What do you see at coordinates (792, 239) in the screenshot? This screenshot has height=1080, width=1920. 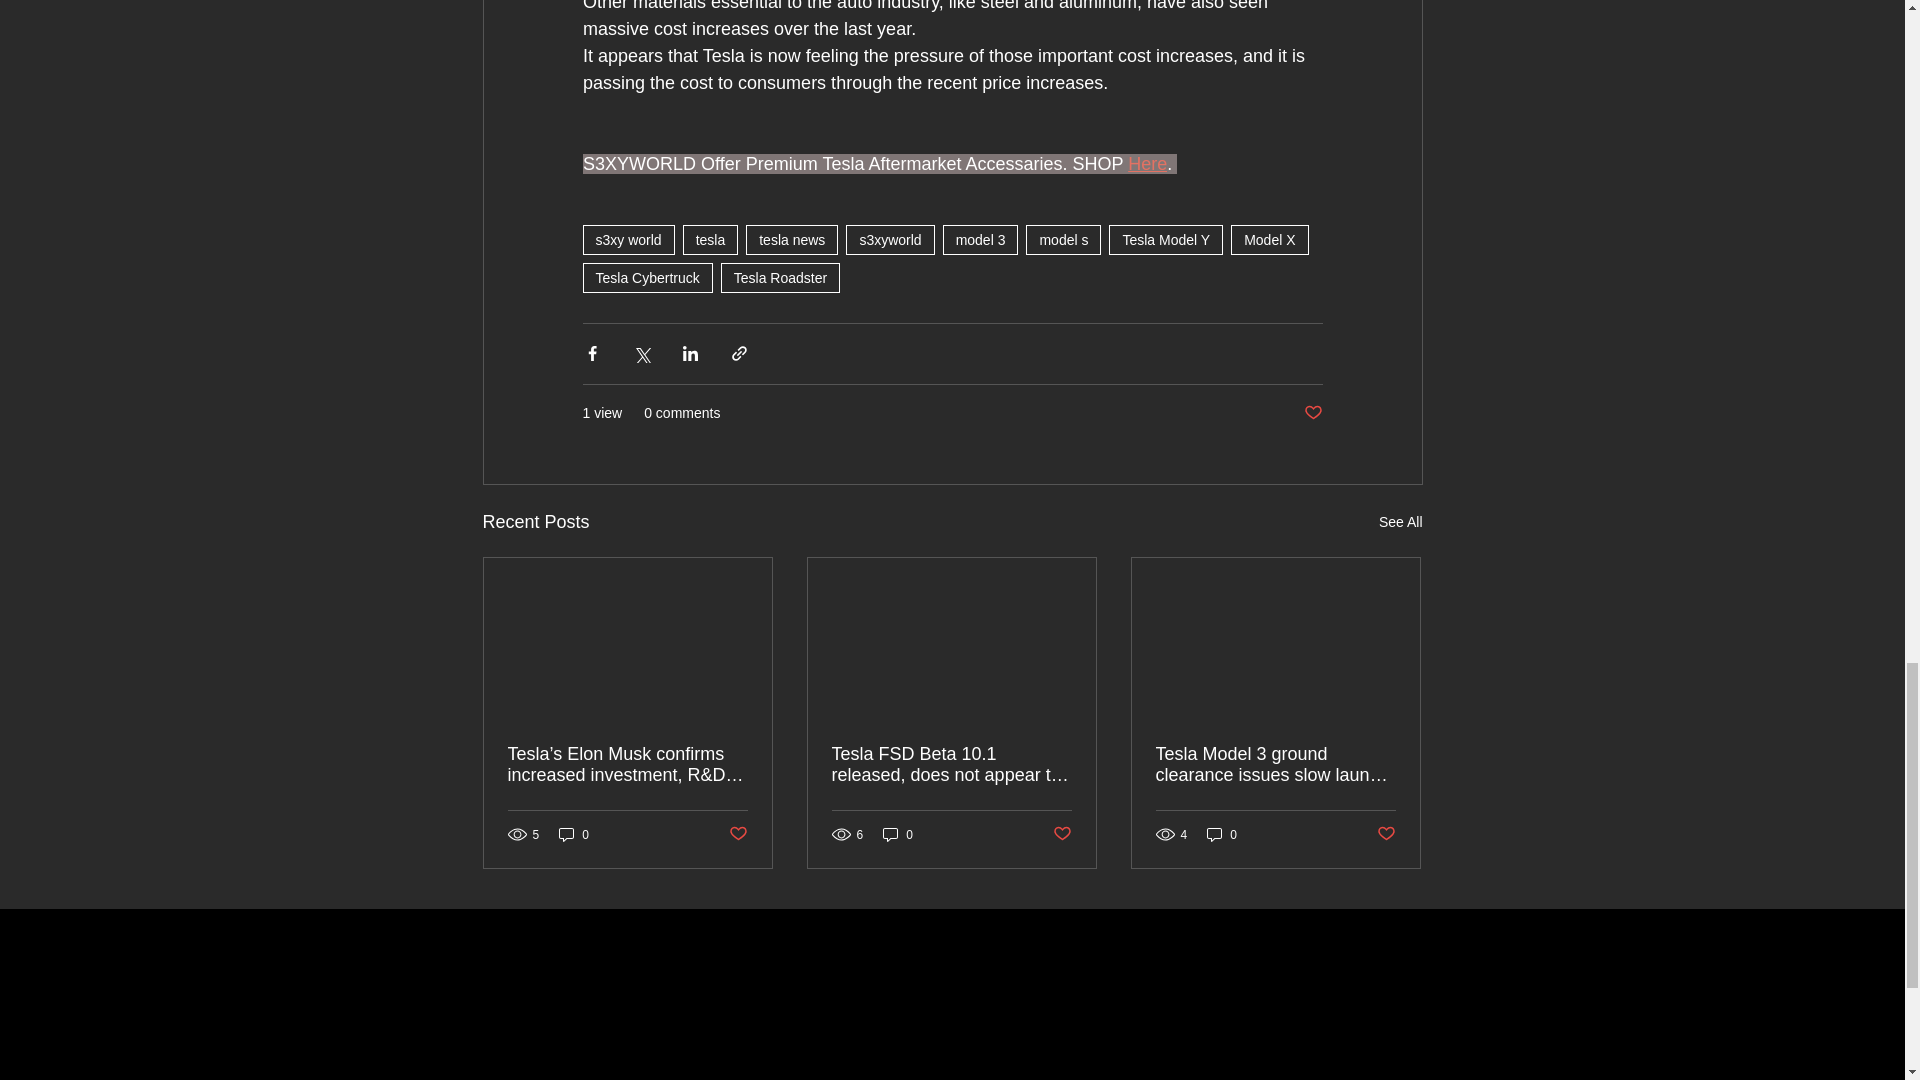 I see `tesla news` at bounding box center [792, 239].